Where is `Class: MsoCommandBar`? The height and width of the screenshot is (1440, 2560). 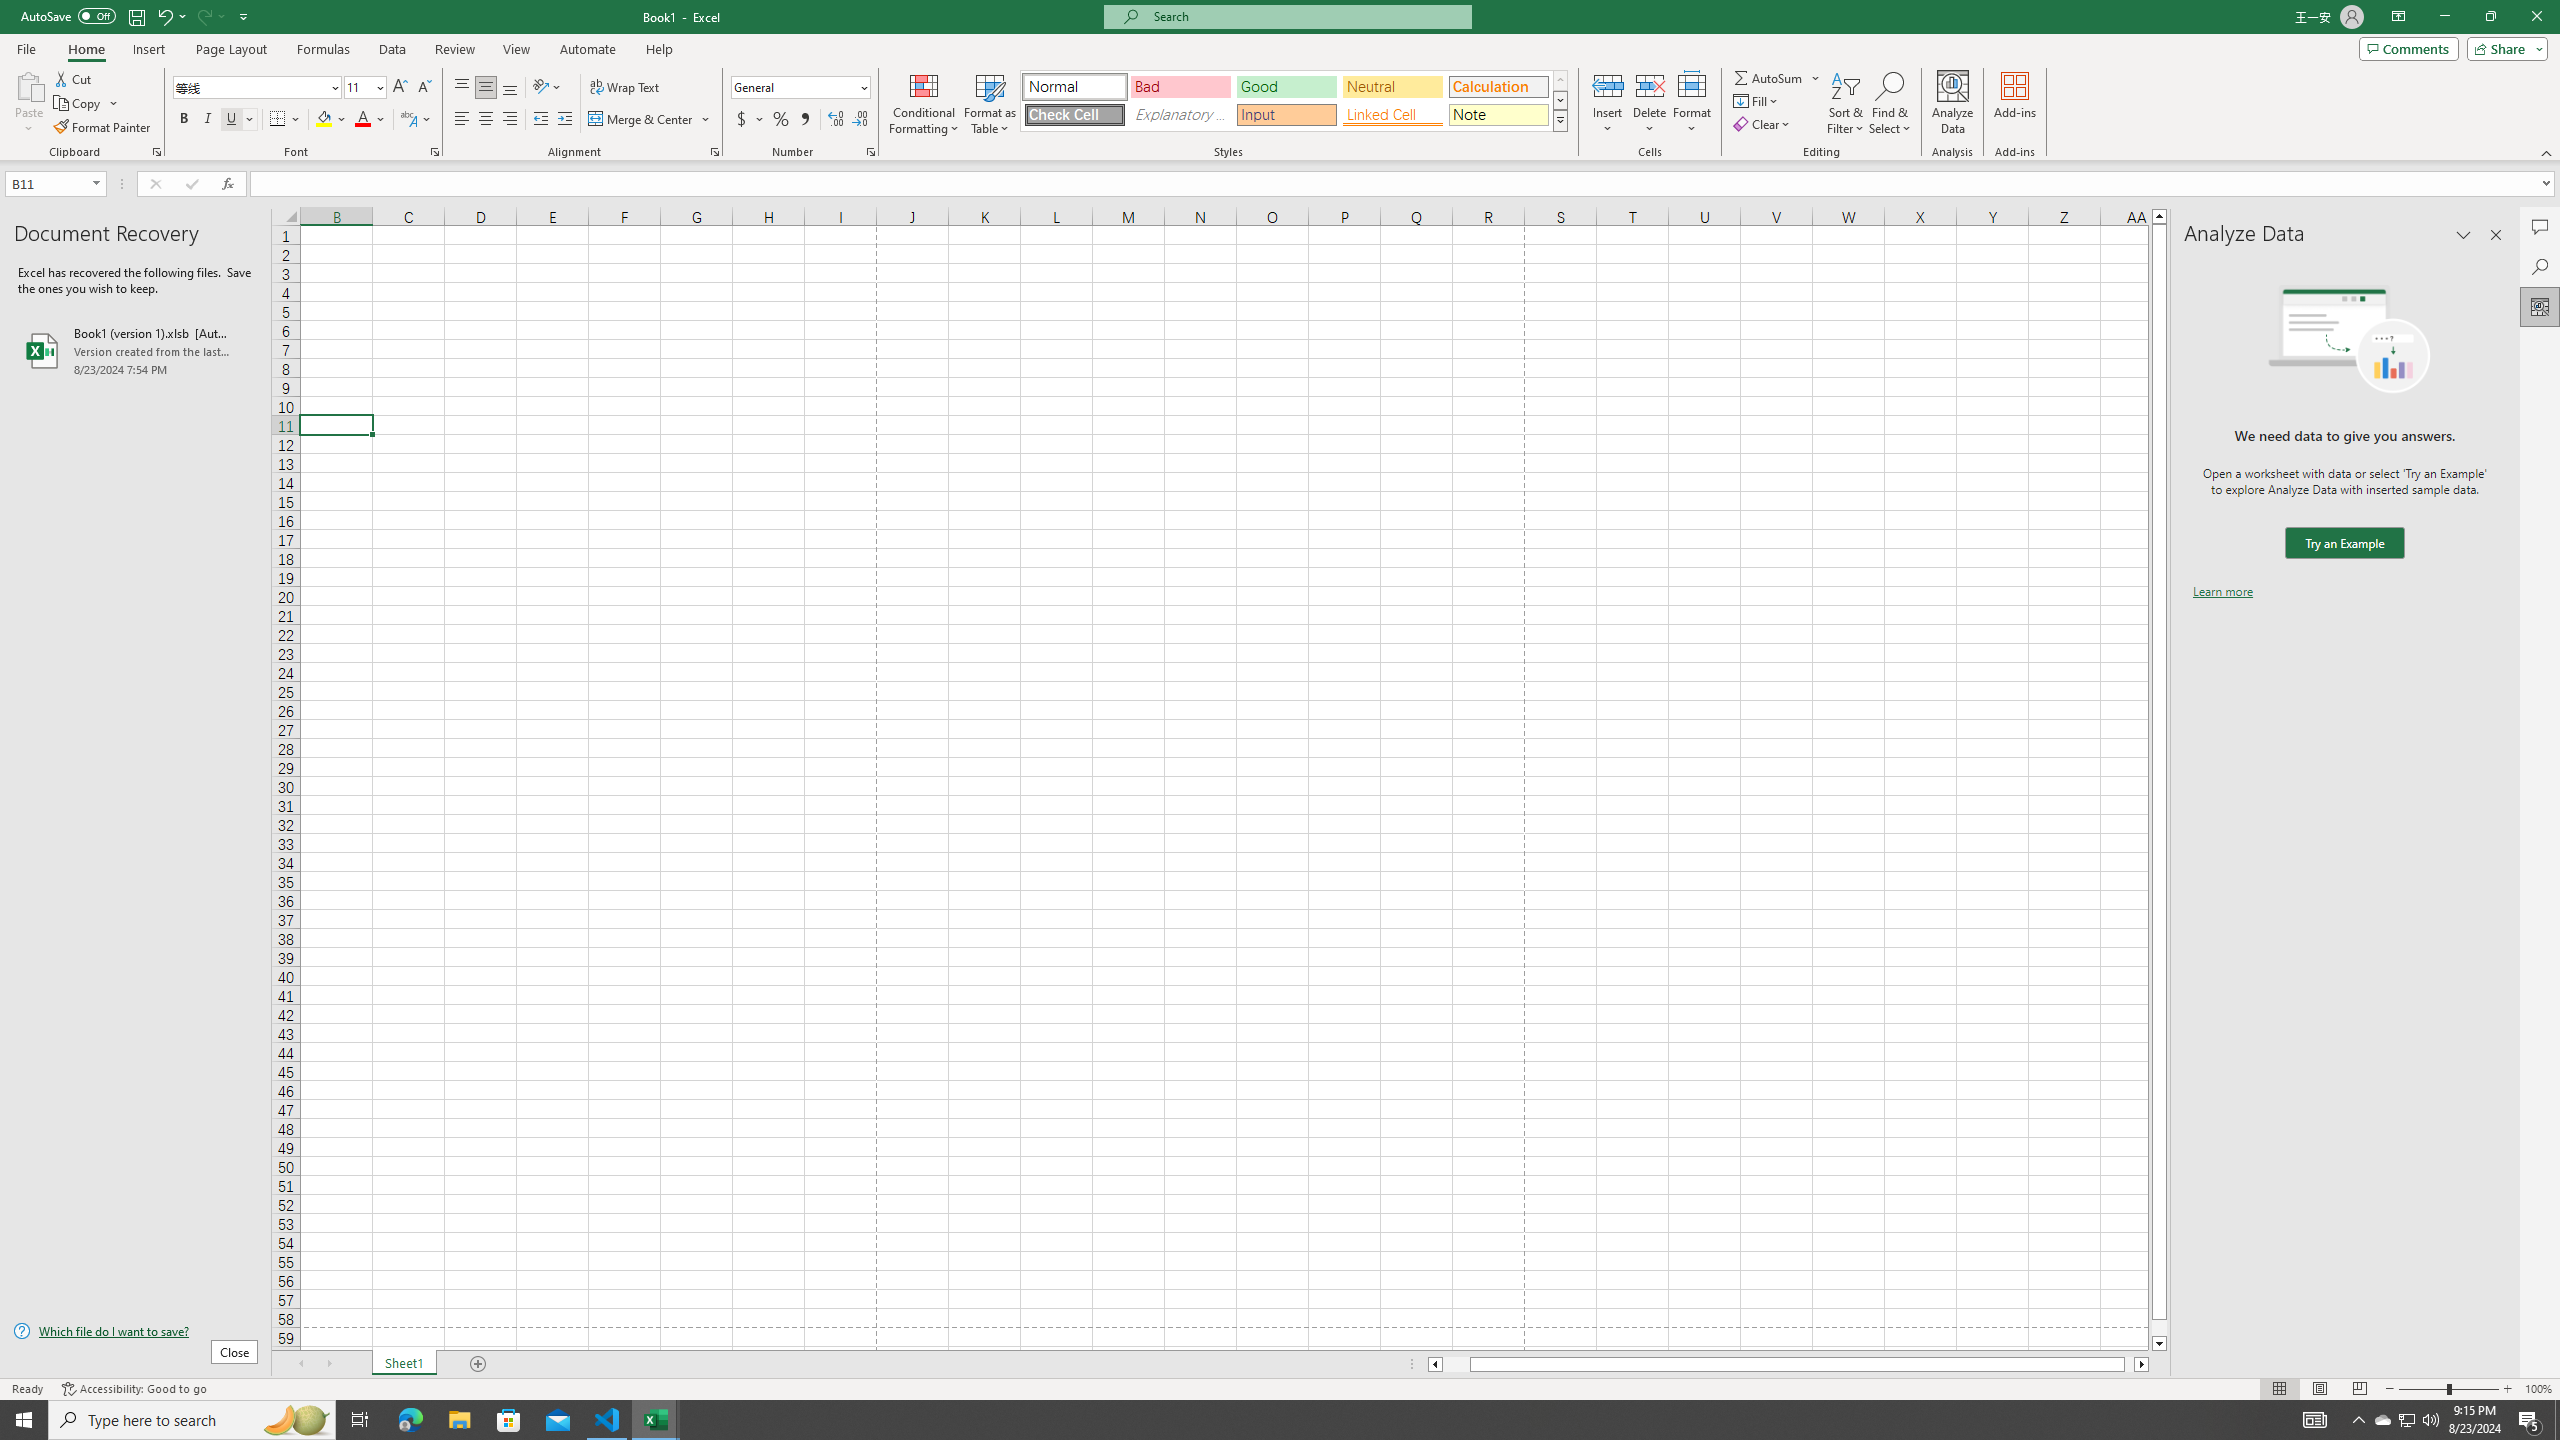 Class: MsoCommandBar is located at coordinates (1280, 80).